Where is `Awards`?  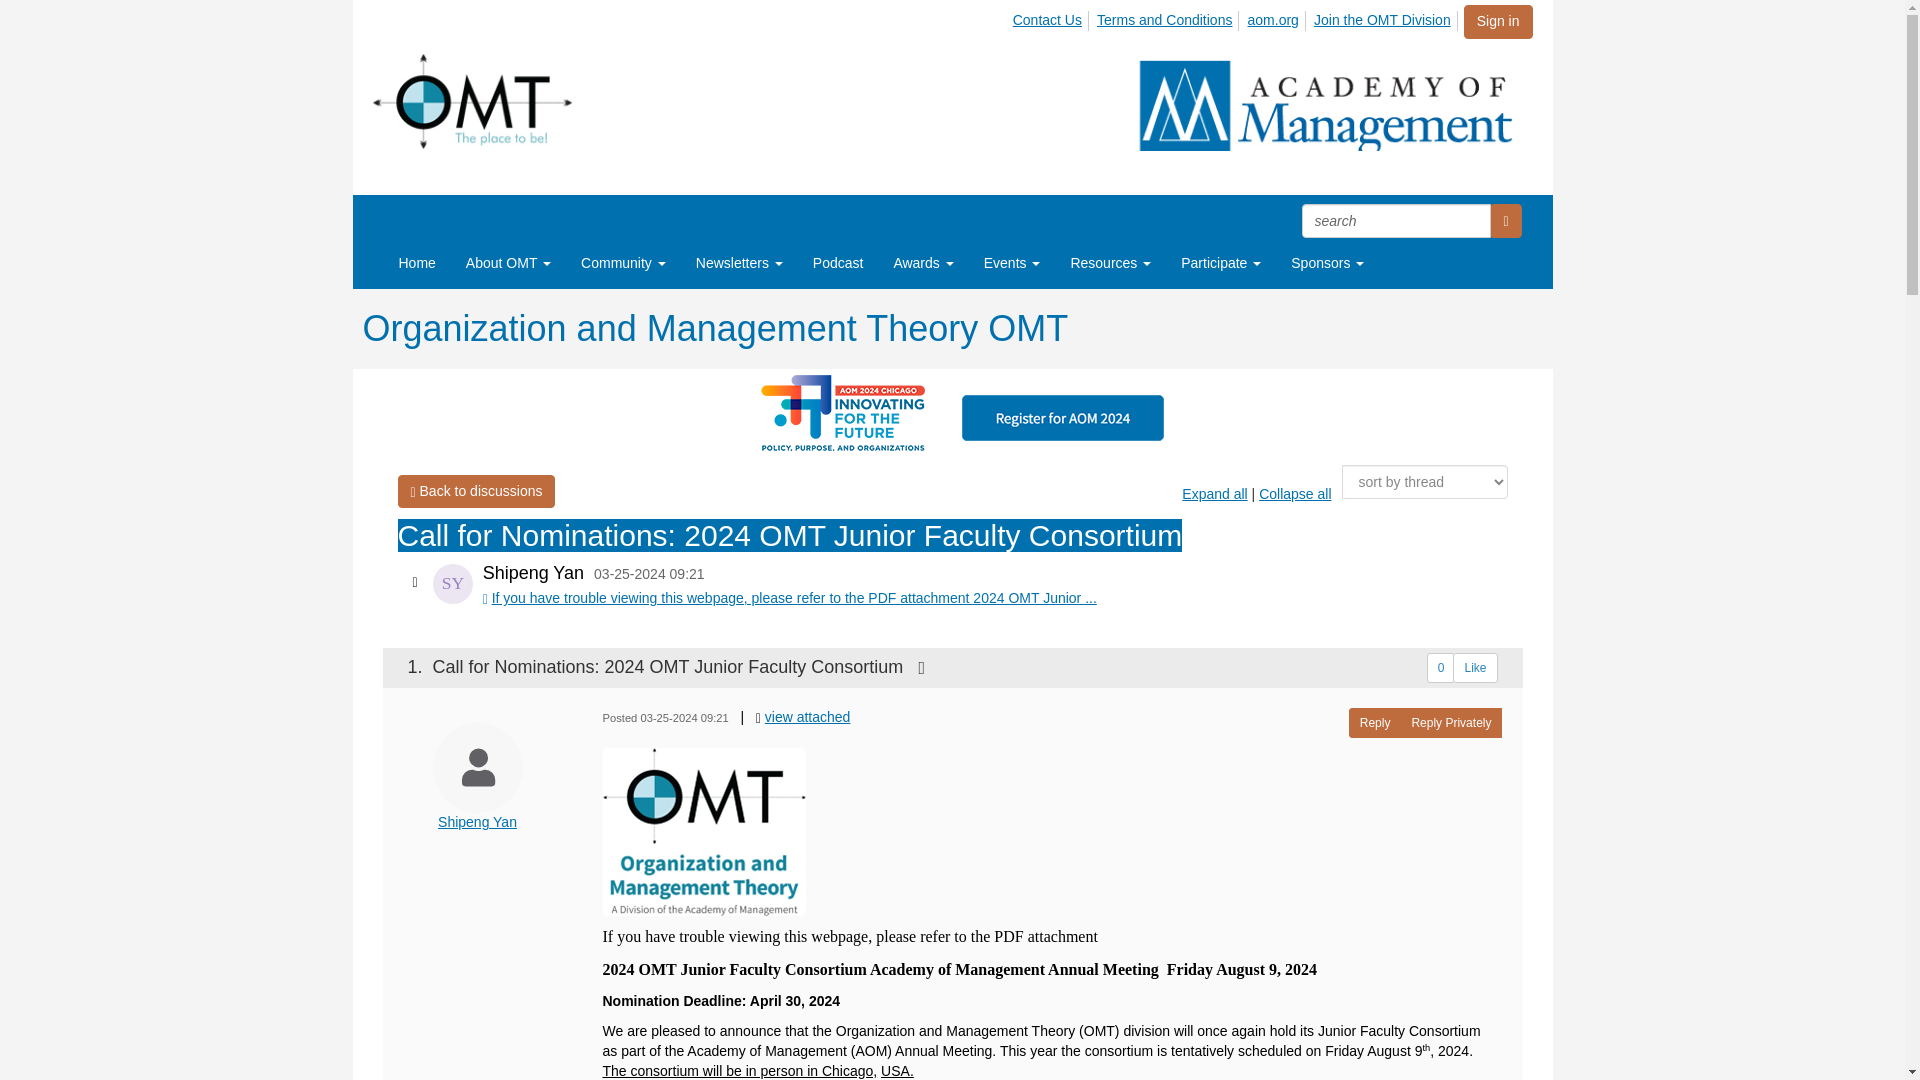
Awards is located at coordinates (922, 262).